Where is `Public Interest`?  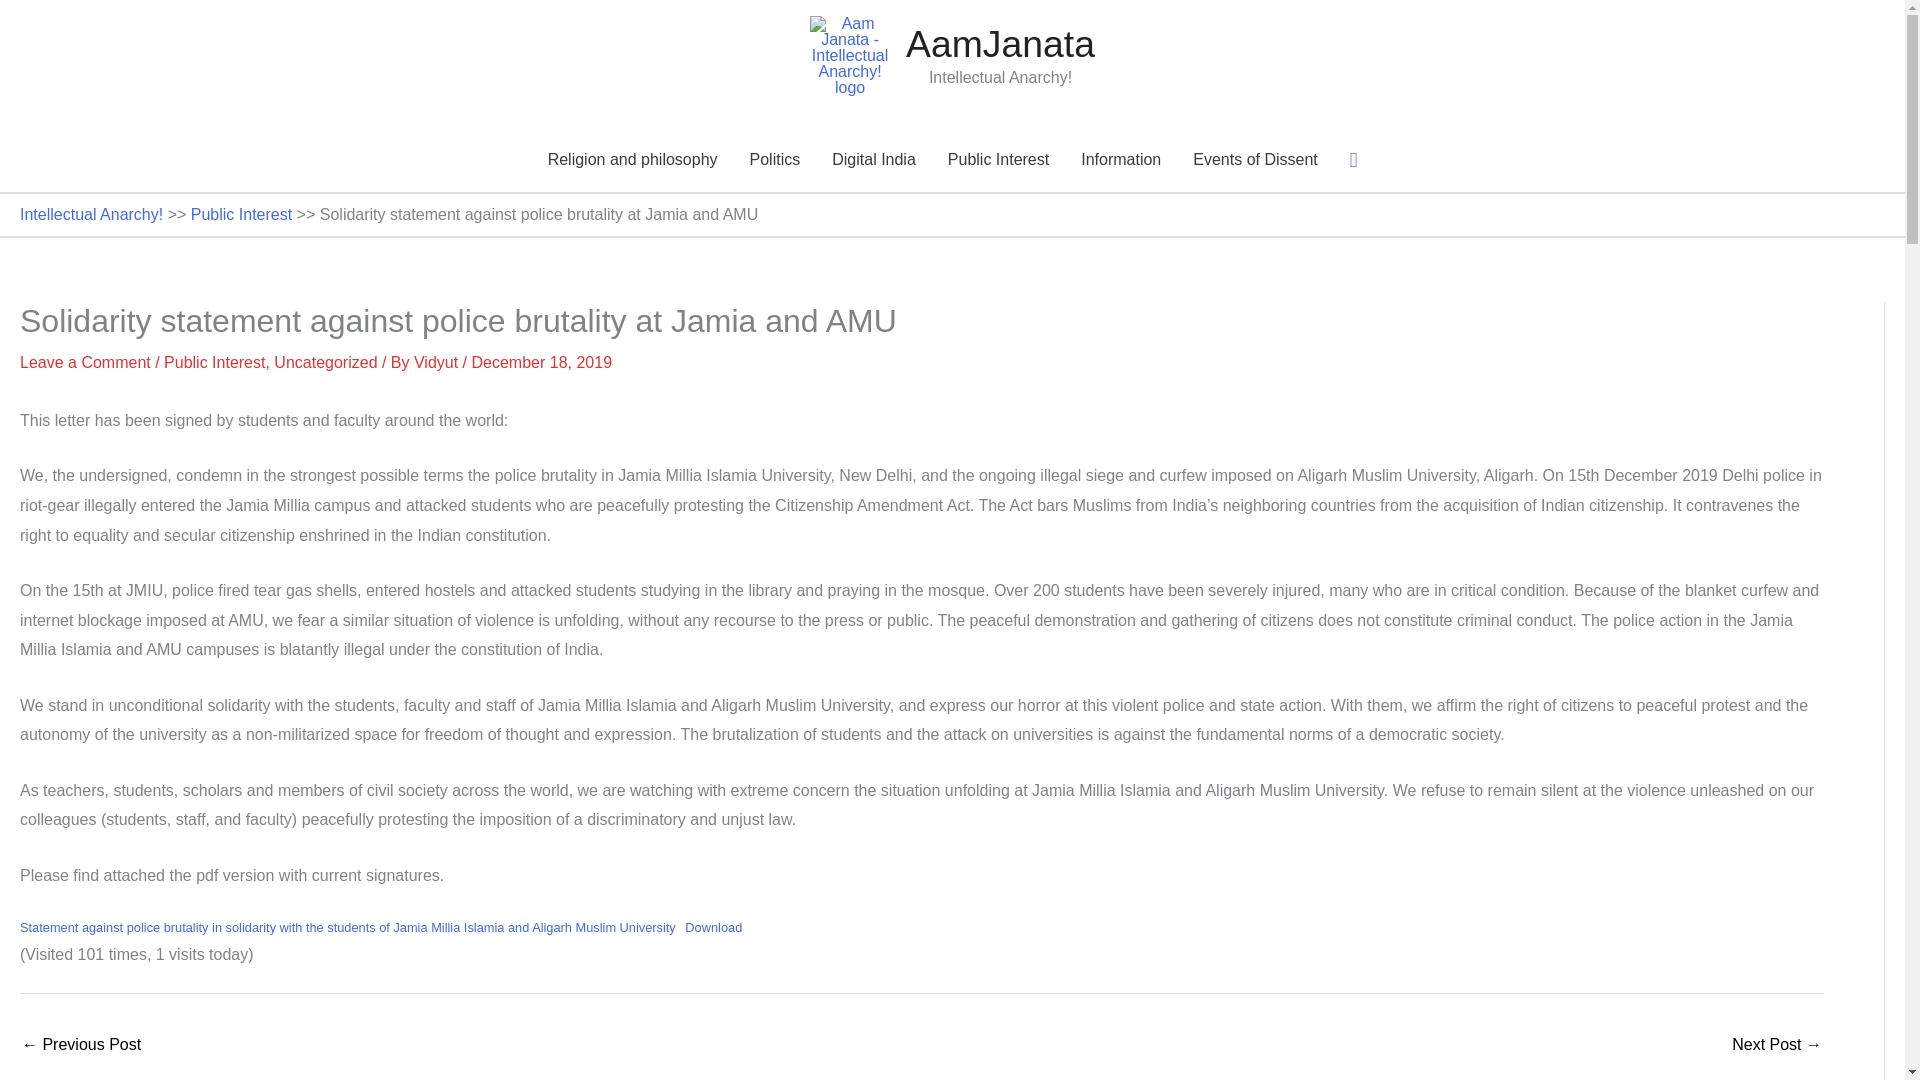
Public Interest is located at coordinates (998, 160).